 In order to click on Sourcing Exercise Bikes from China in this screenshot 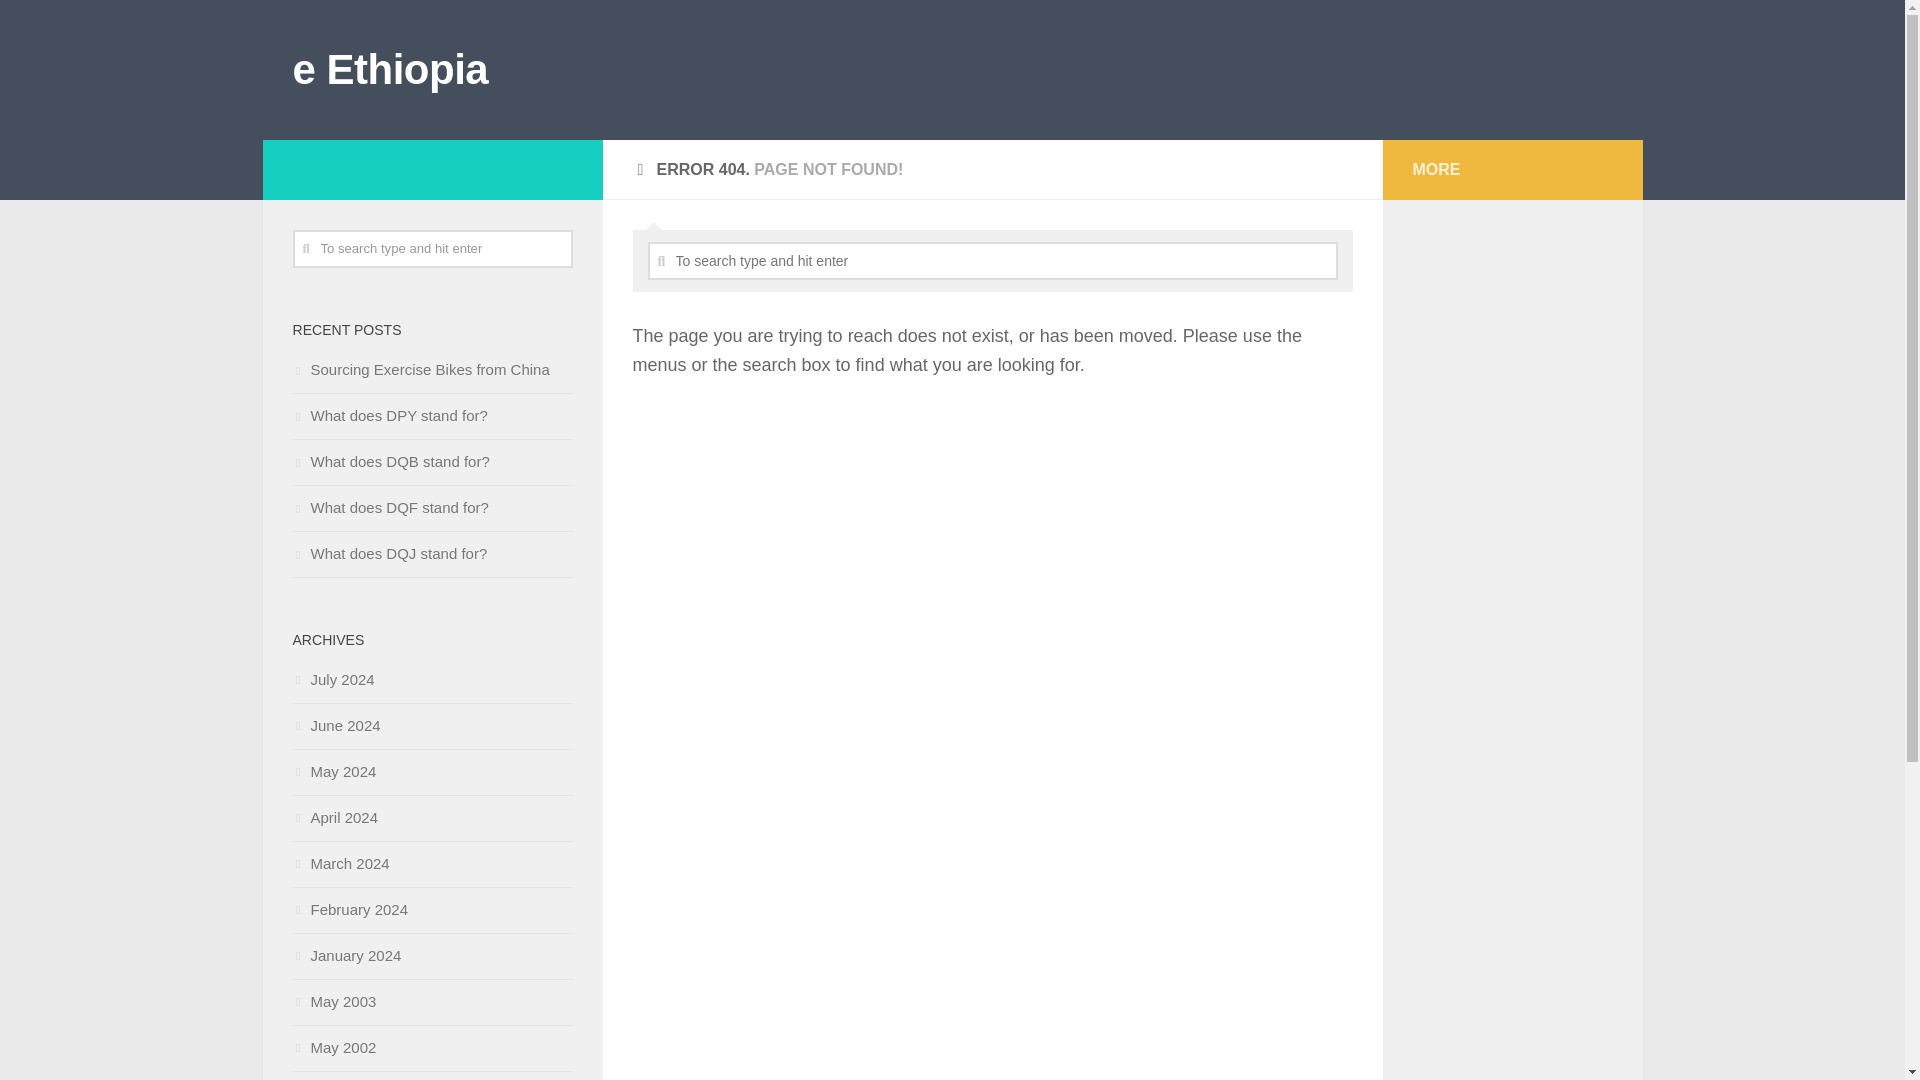, I will do `click(420, 369)`.